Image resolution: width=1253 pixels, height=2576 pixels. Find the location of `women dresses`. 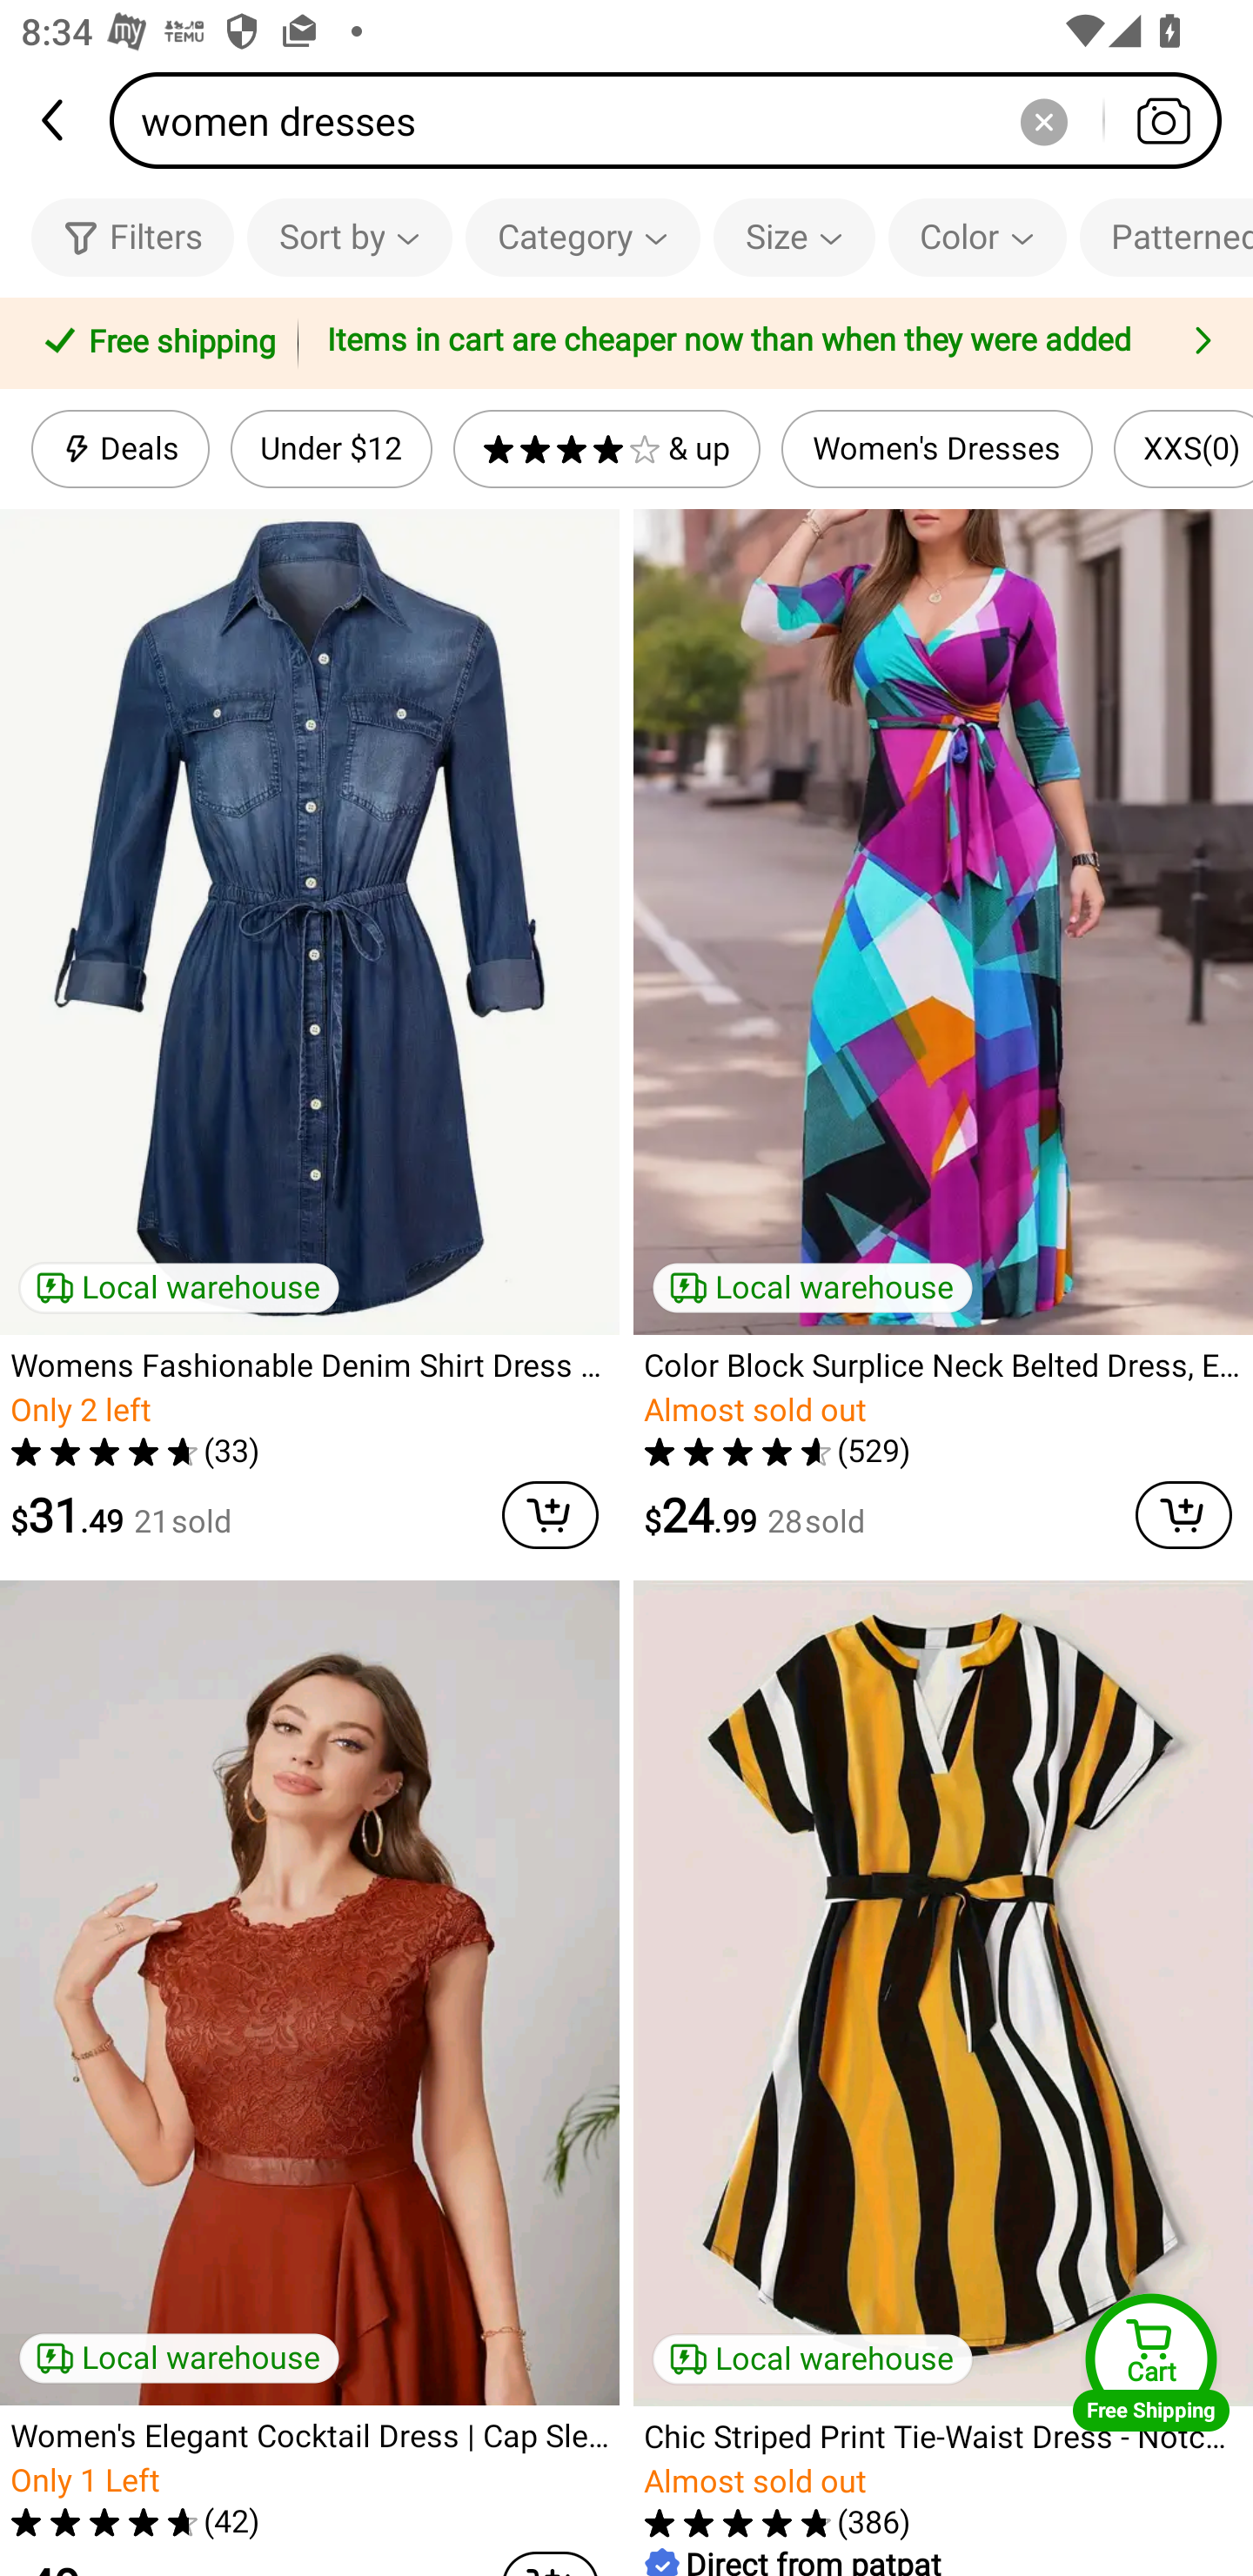

women dresses is located at coordinates (675, 120).